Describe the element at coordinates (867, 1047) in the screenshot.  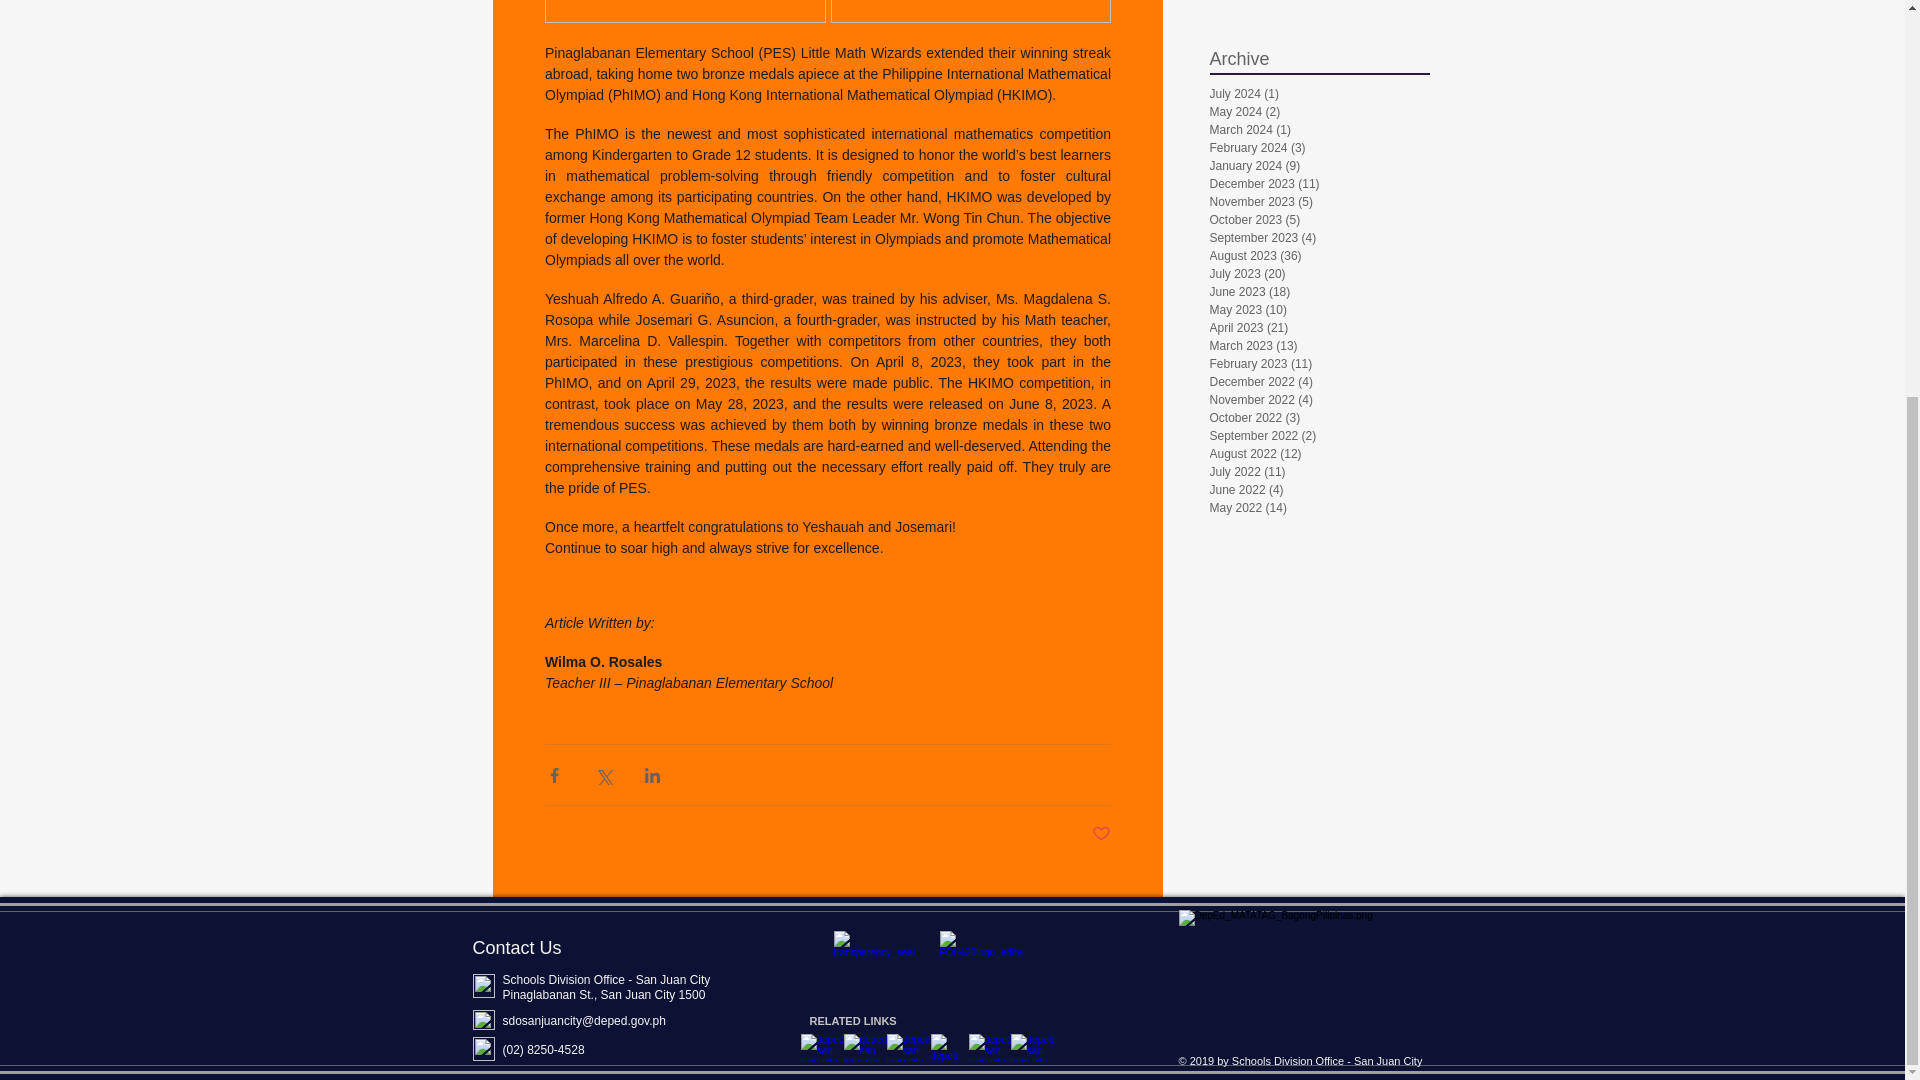
I see `Civil Service Commission` at that location.